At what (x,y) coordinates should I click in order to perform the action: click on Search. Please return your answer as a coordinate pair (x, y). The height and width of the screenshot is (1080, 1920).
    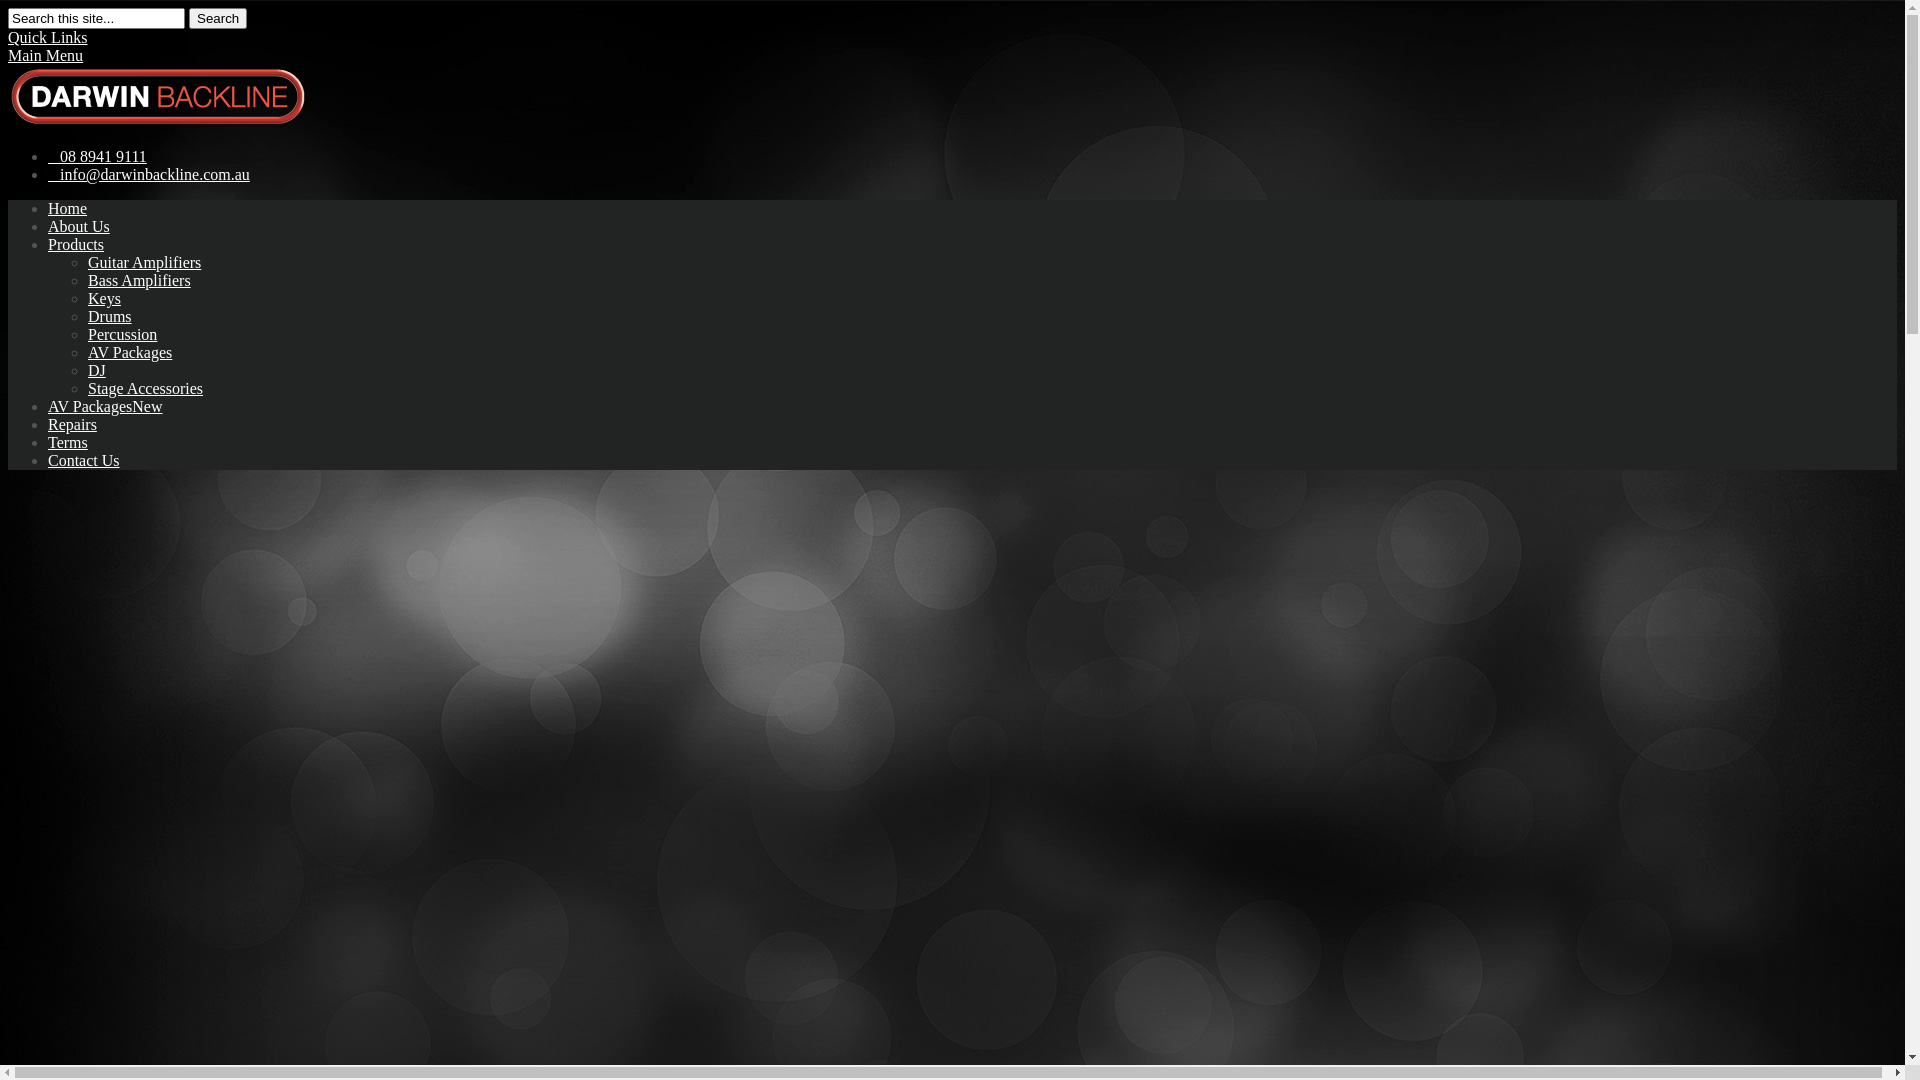
    Looking at the image, I should click on (218, 18).